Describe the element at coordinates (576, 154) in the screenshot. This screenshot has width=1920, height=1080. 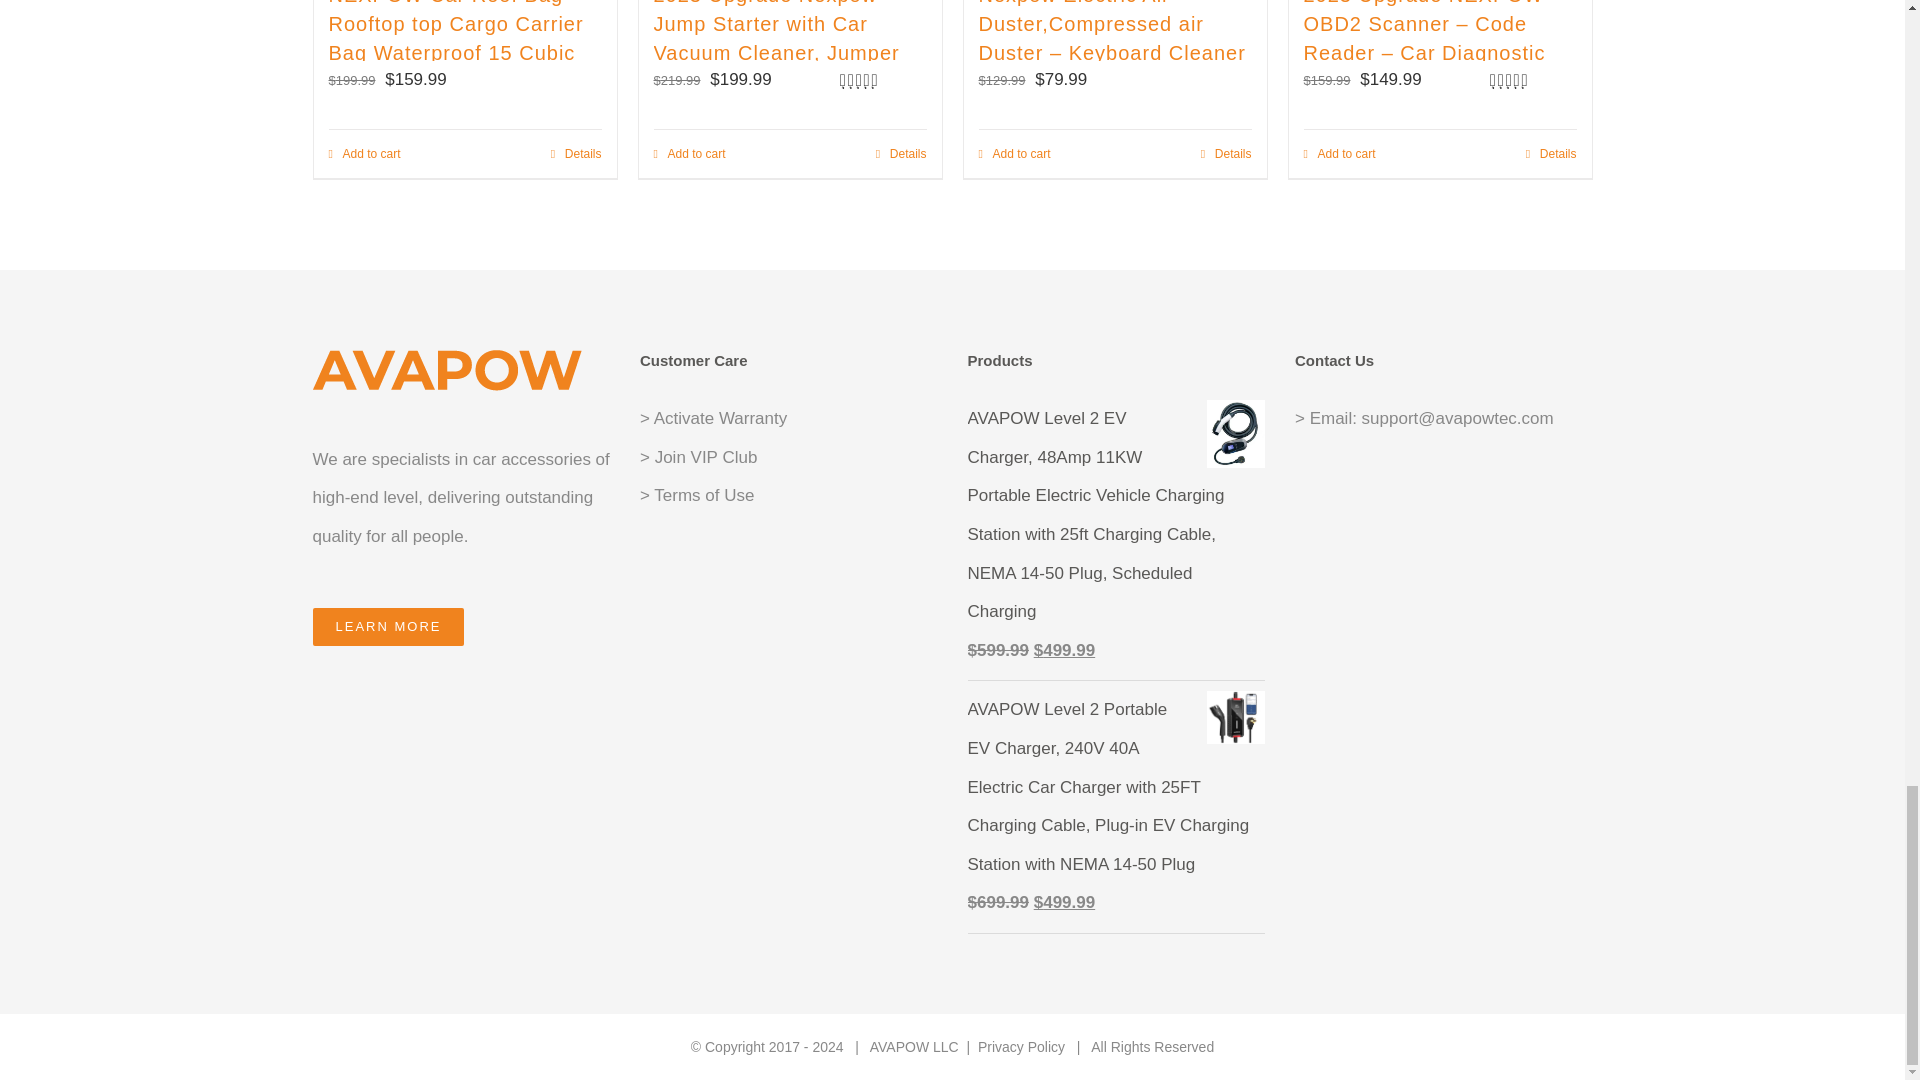
I see `Details` at that location.